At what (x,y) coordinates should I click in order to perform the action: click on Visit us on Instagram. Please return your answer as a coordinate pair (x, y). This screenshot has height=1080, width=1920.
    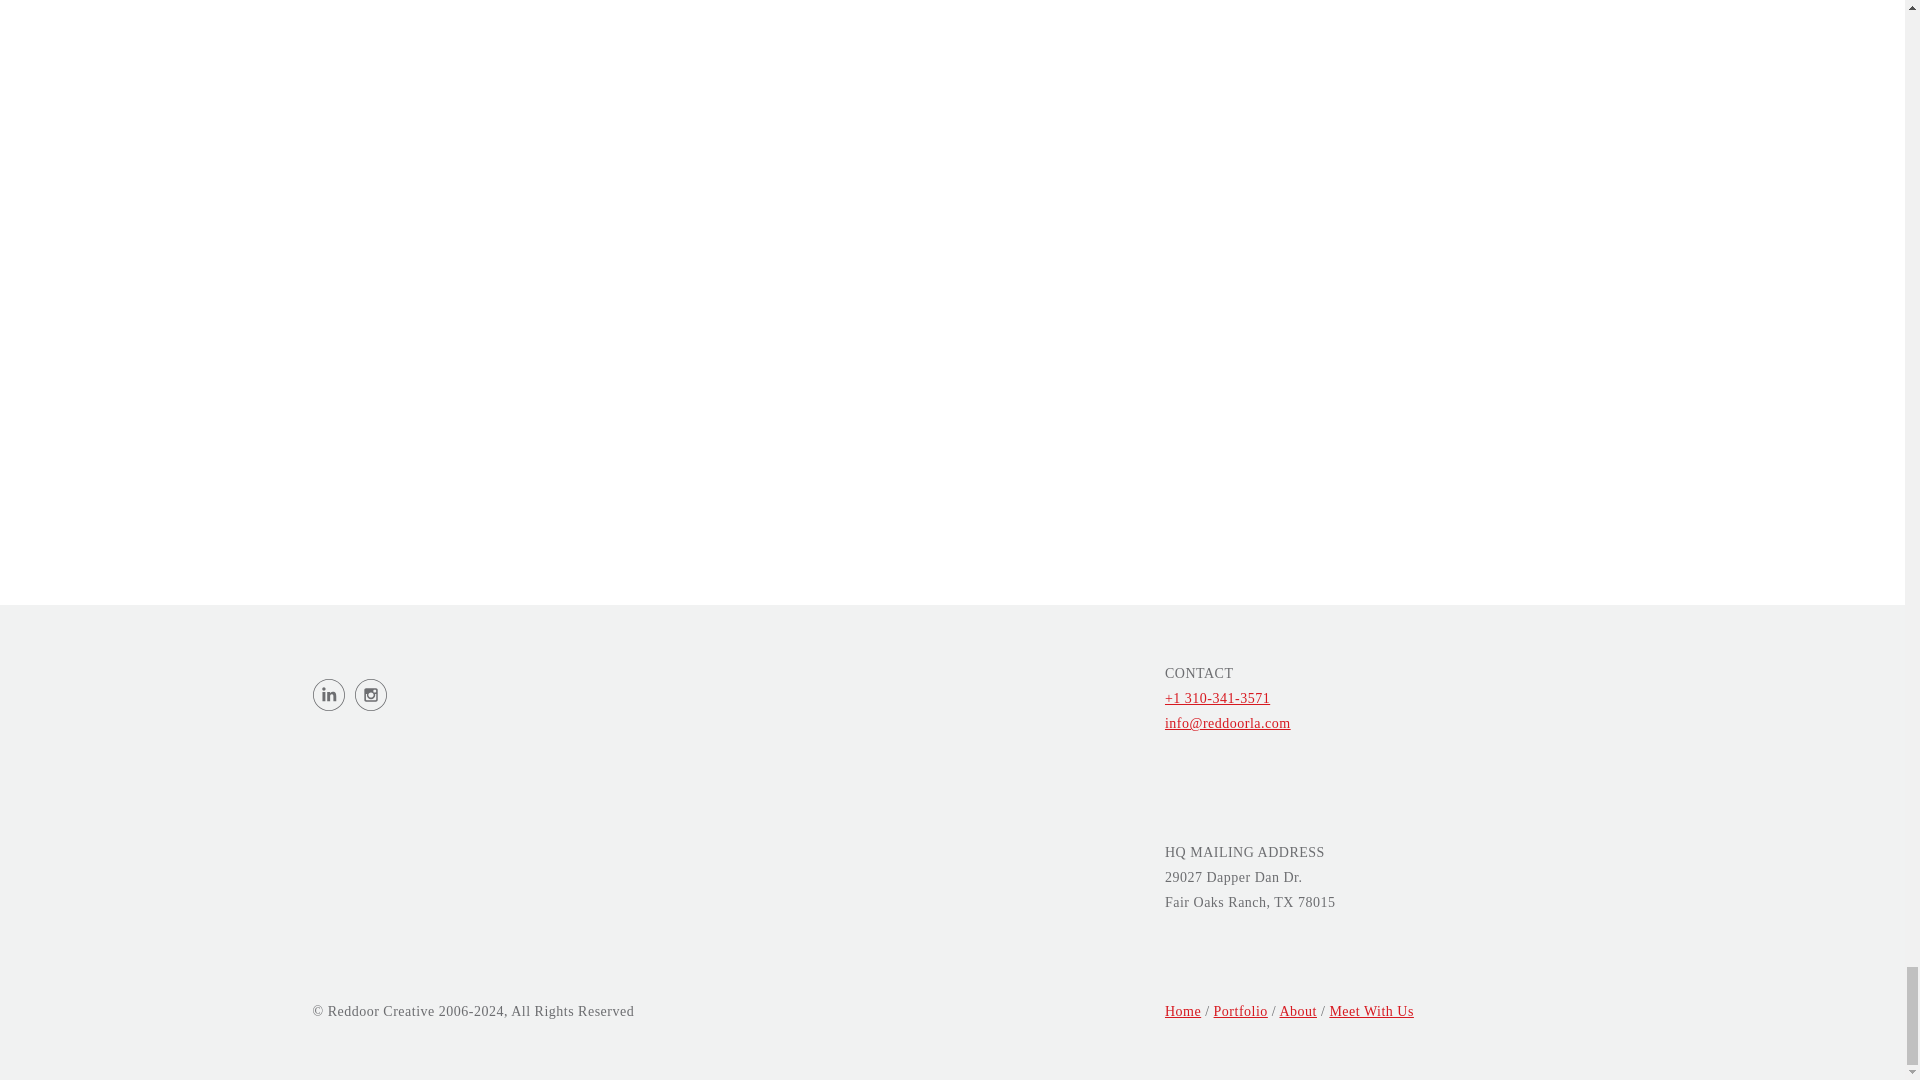
    Looking at the image, I should click on (369, 699).